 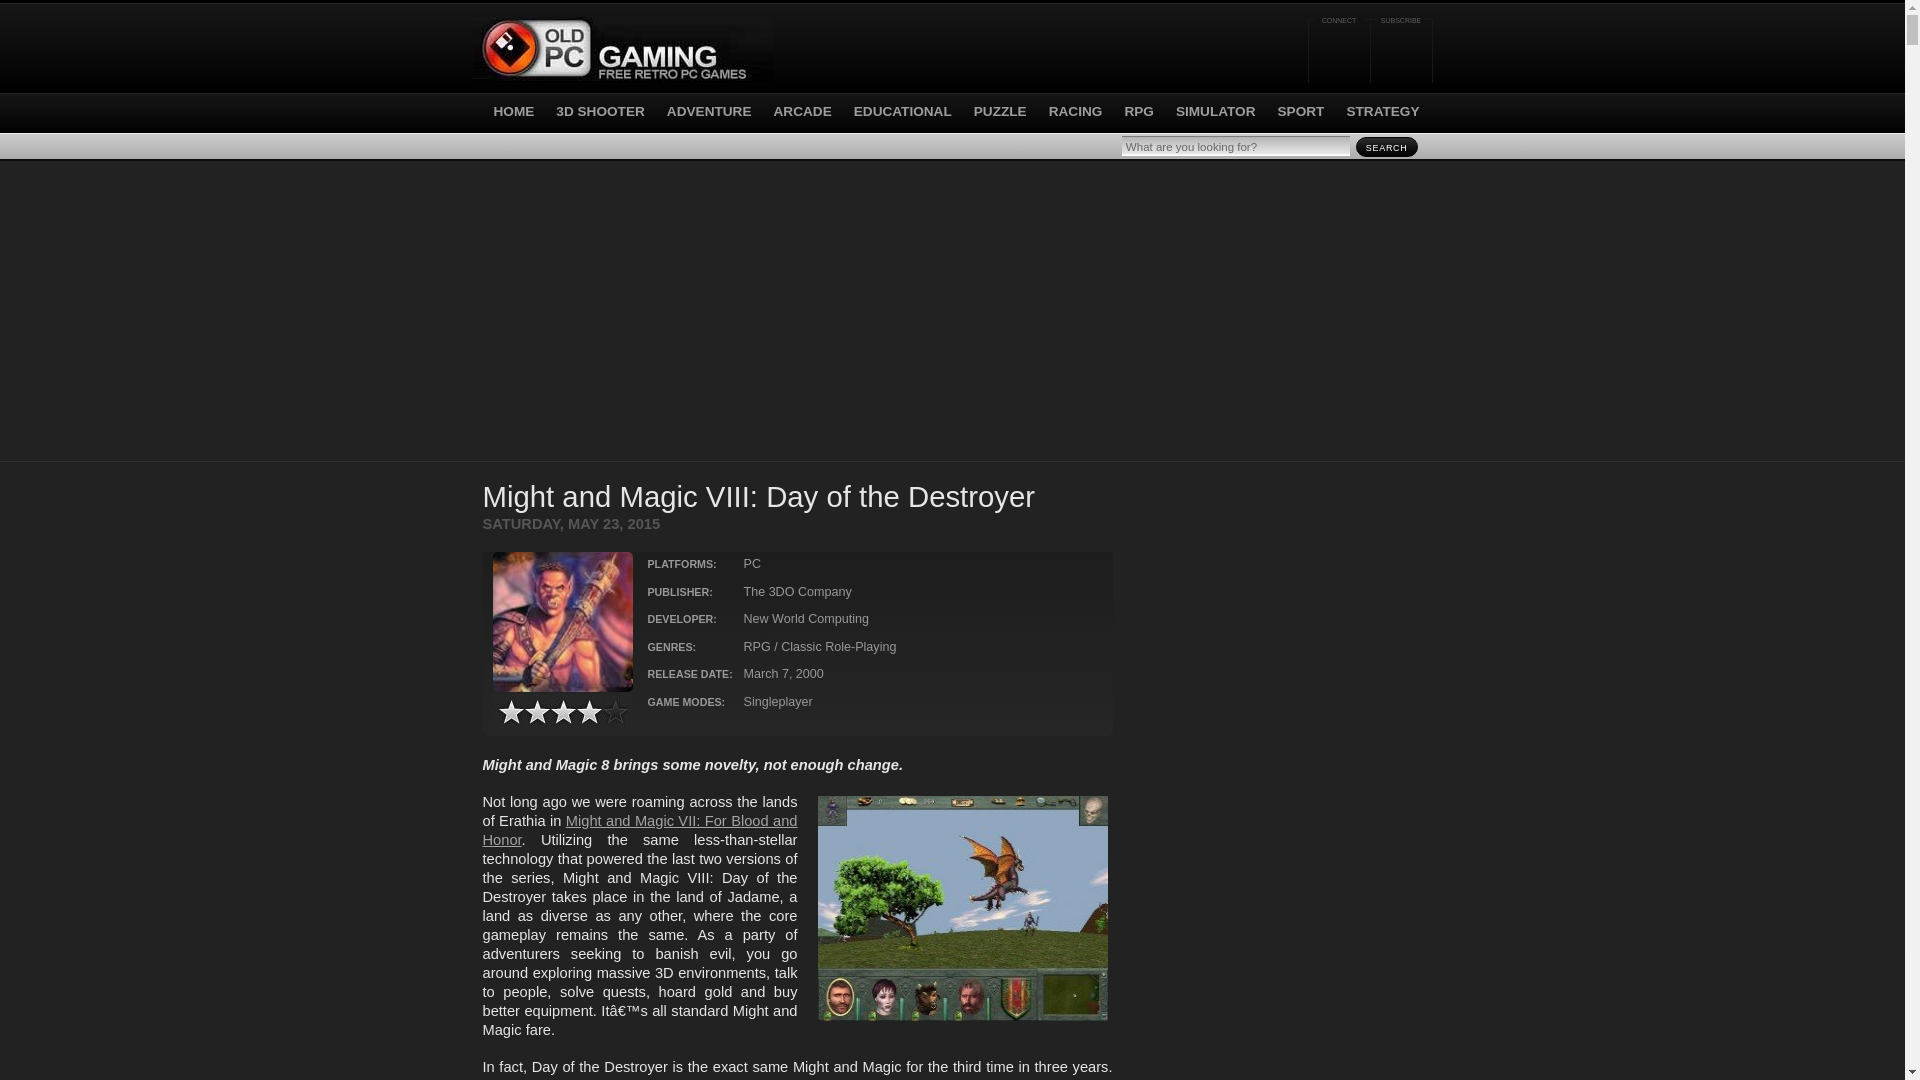 I want to click on PUZZLE, so click(x=1000, y=110).